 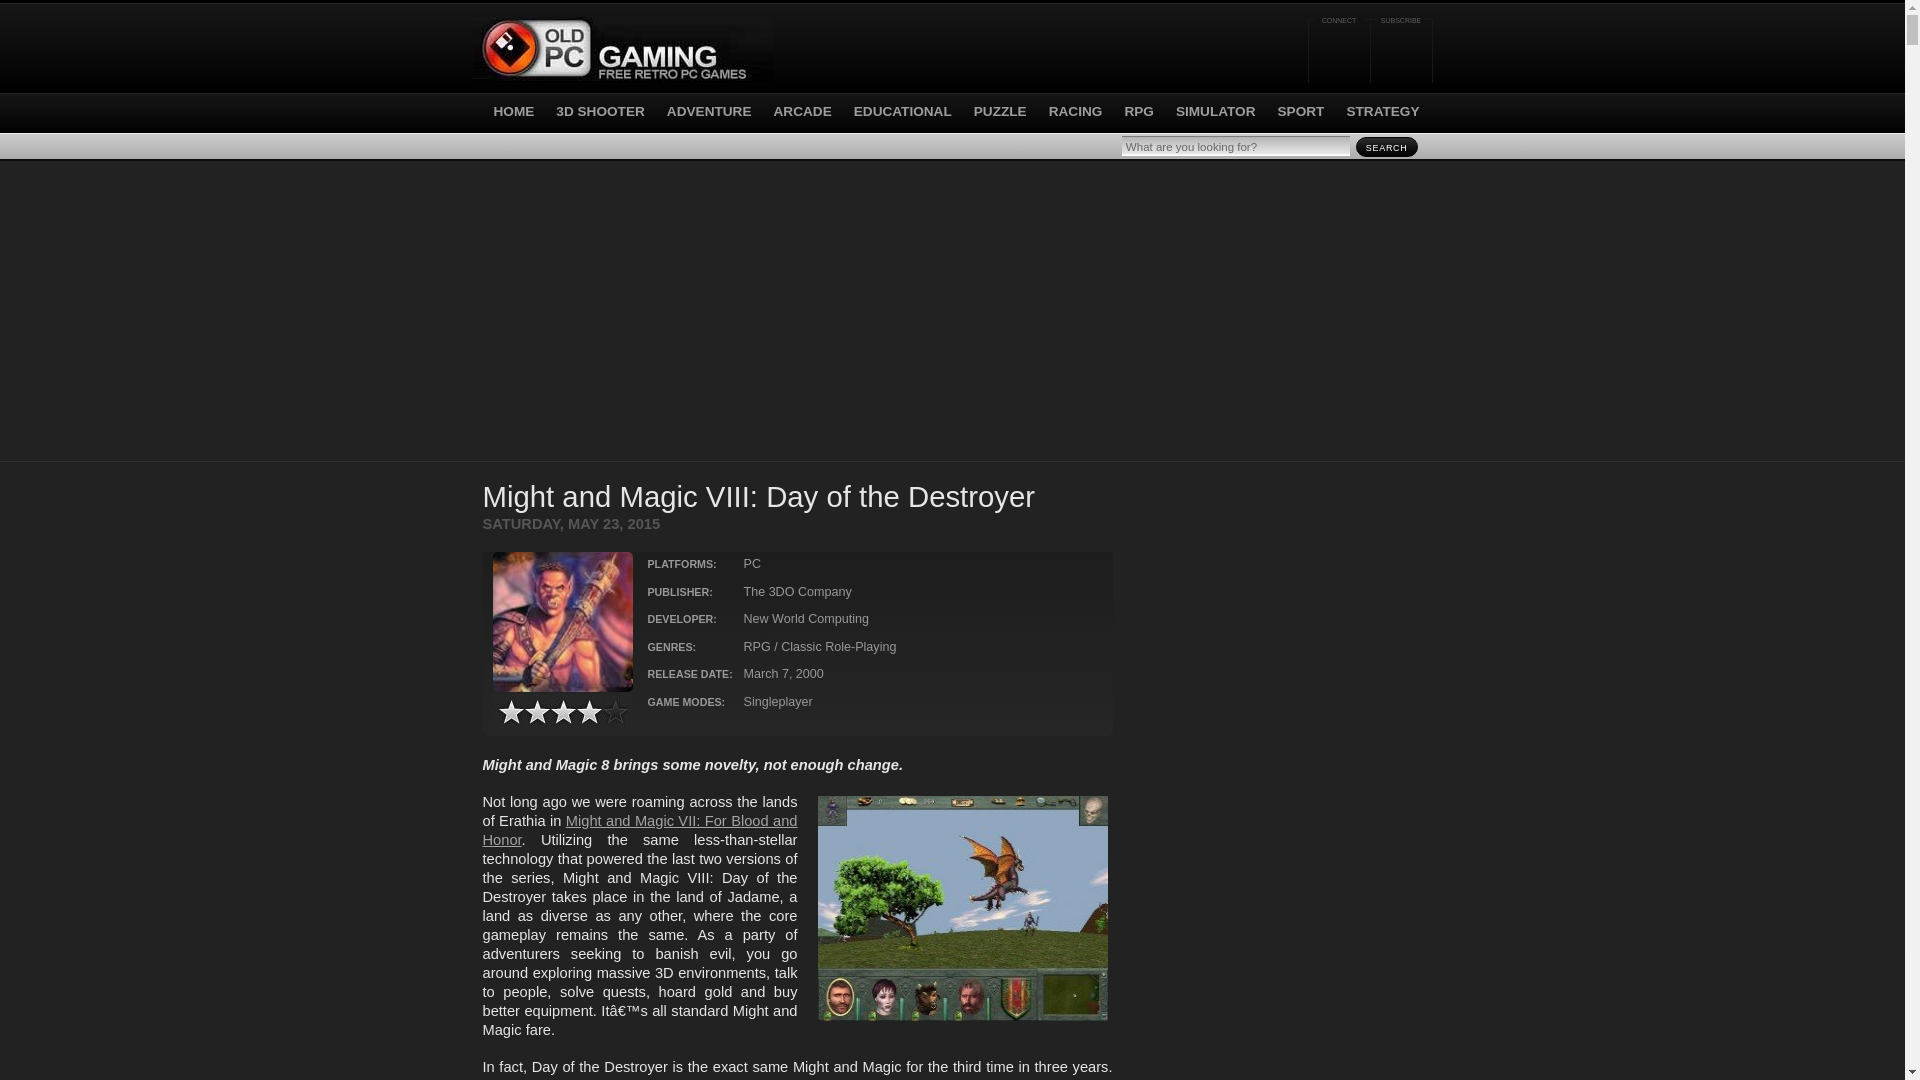 I want to click on PUZZLE, so click(x=1000, y=110).